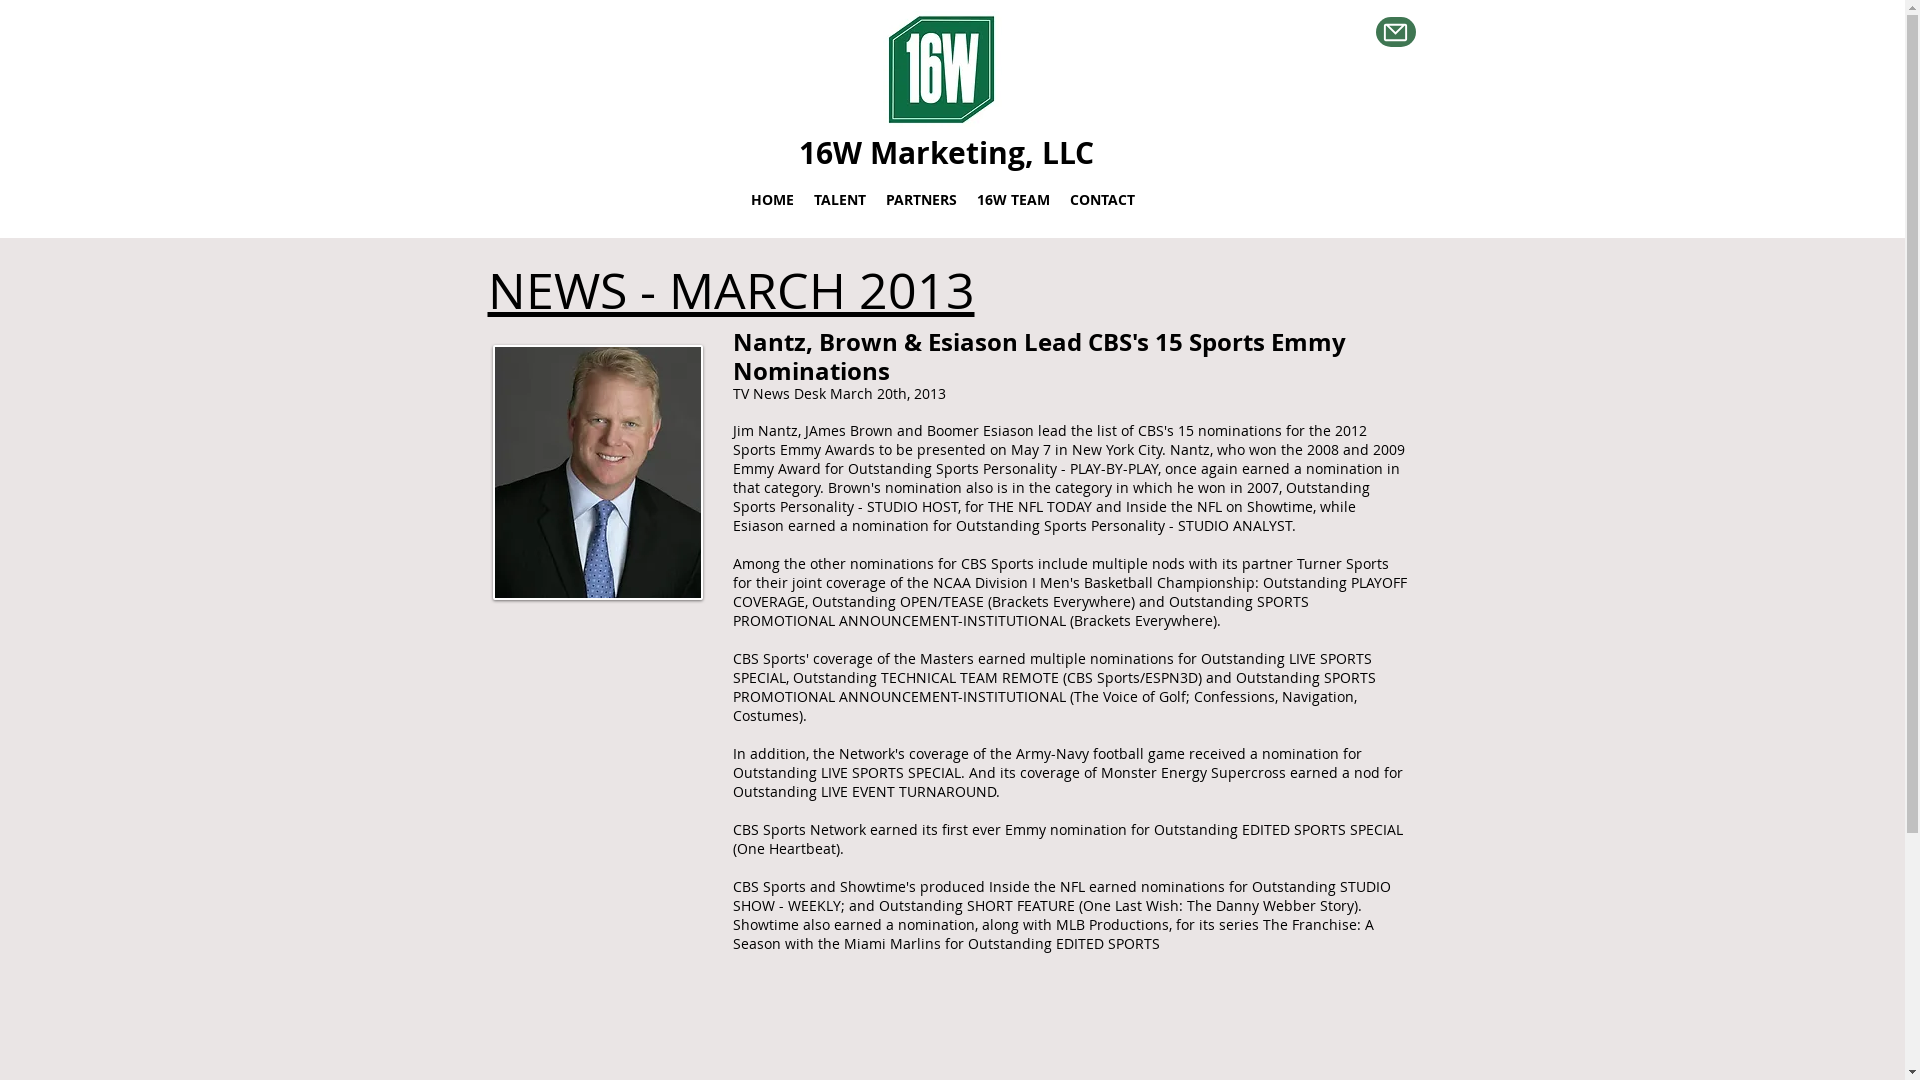 This screenshot has height=1080, width=1920. I want to click on PARTNERS, so click(922, 200).